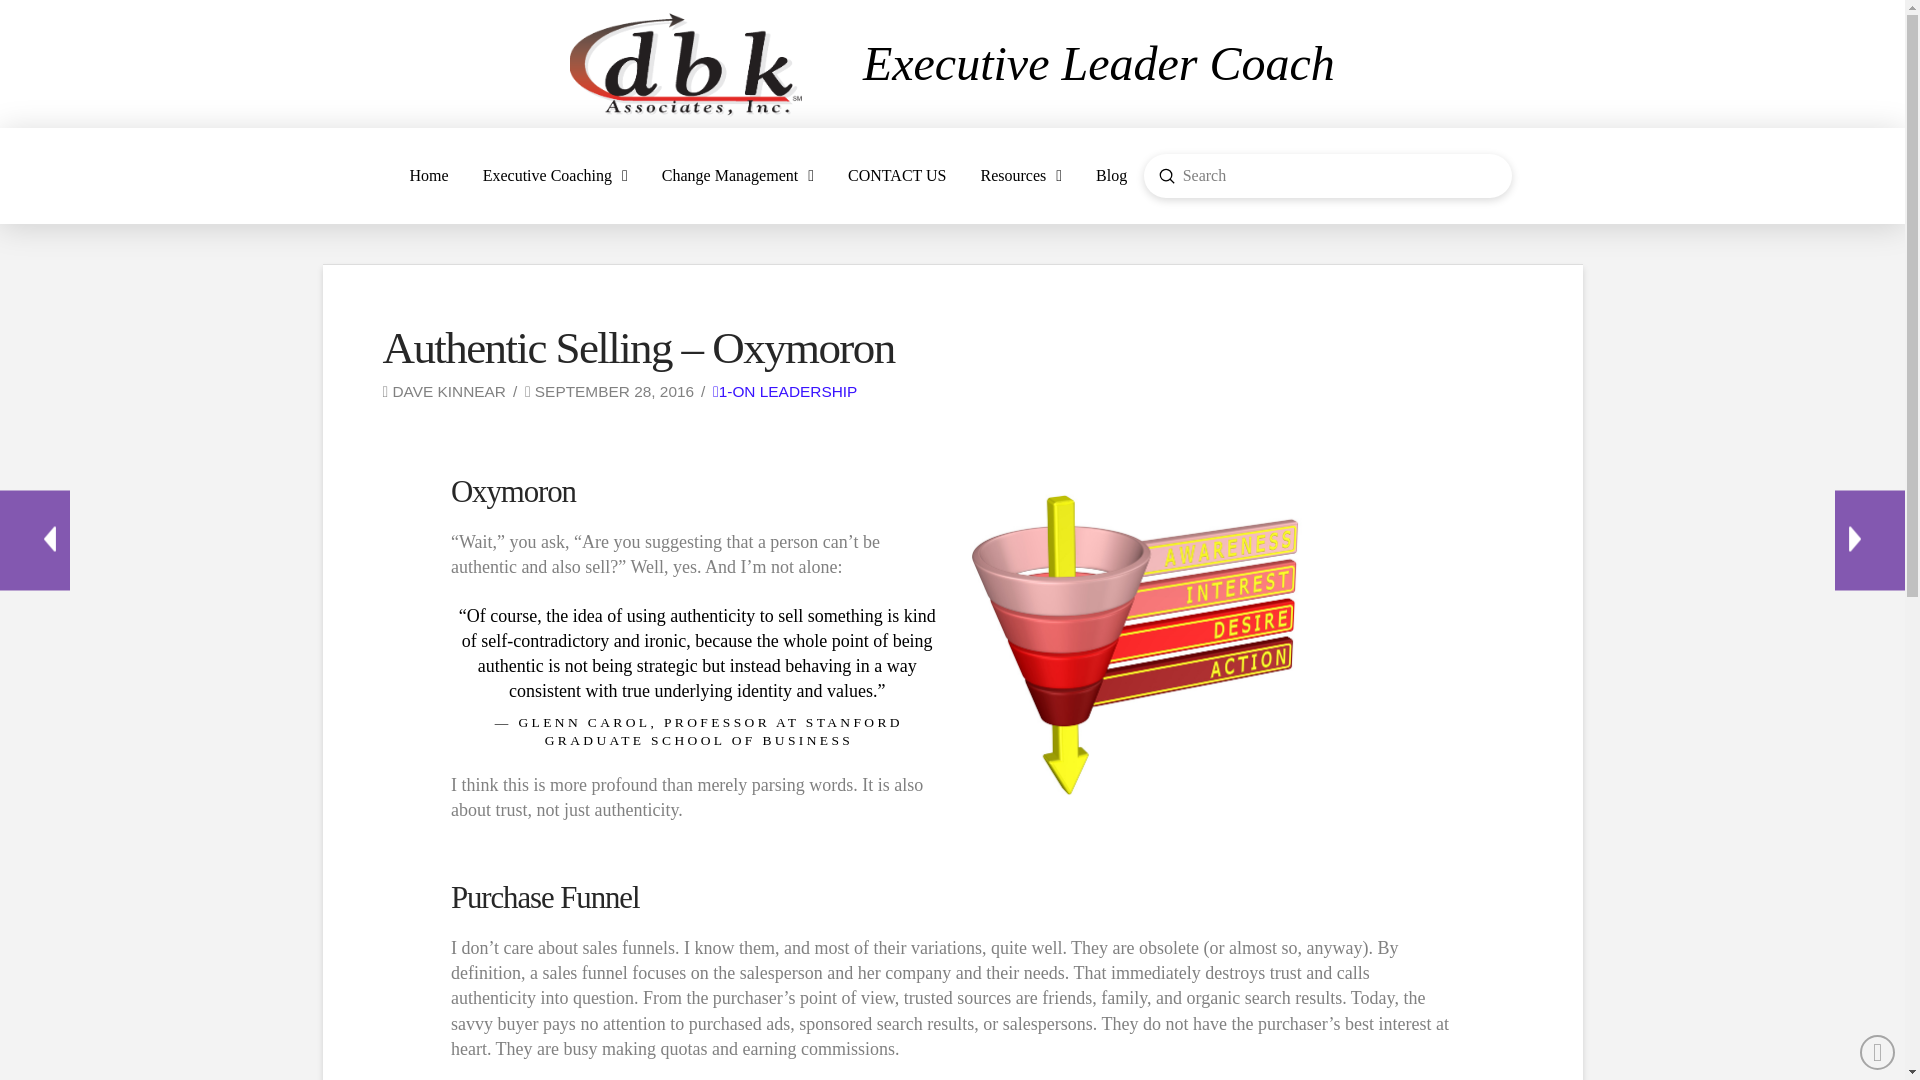 The height and width of the screenshot is (1080, 1920). Describe the element at coordinates (784, 391) in the screenshot. I see `1-ON LEADERSHIP` at that location.